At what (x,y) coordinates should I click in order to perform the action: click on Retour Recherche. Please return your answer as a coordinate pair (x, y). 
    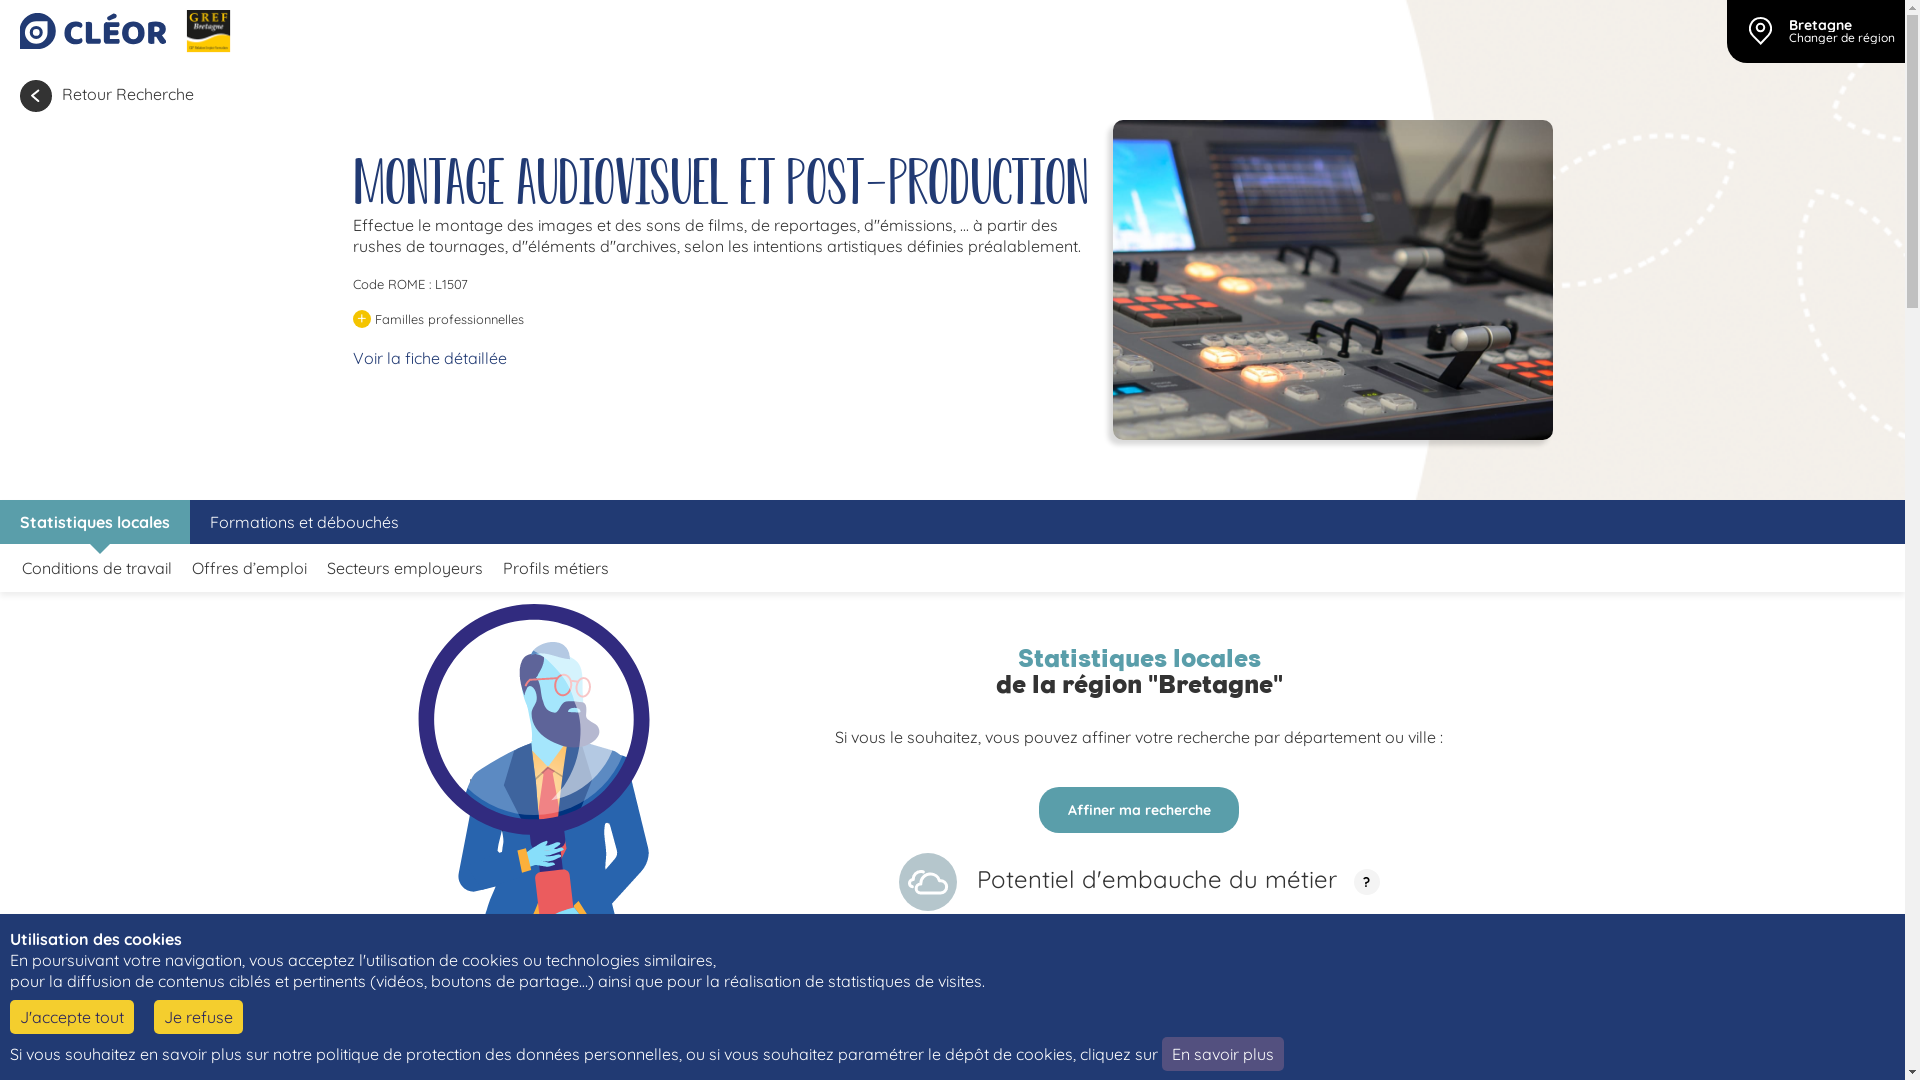
    Looking at the image, I should click on (107, 96).